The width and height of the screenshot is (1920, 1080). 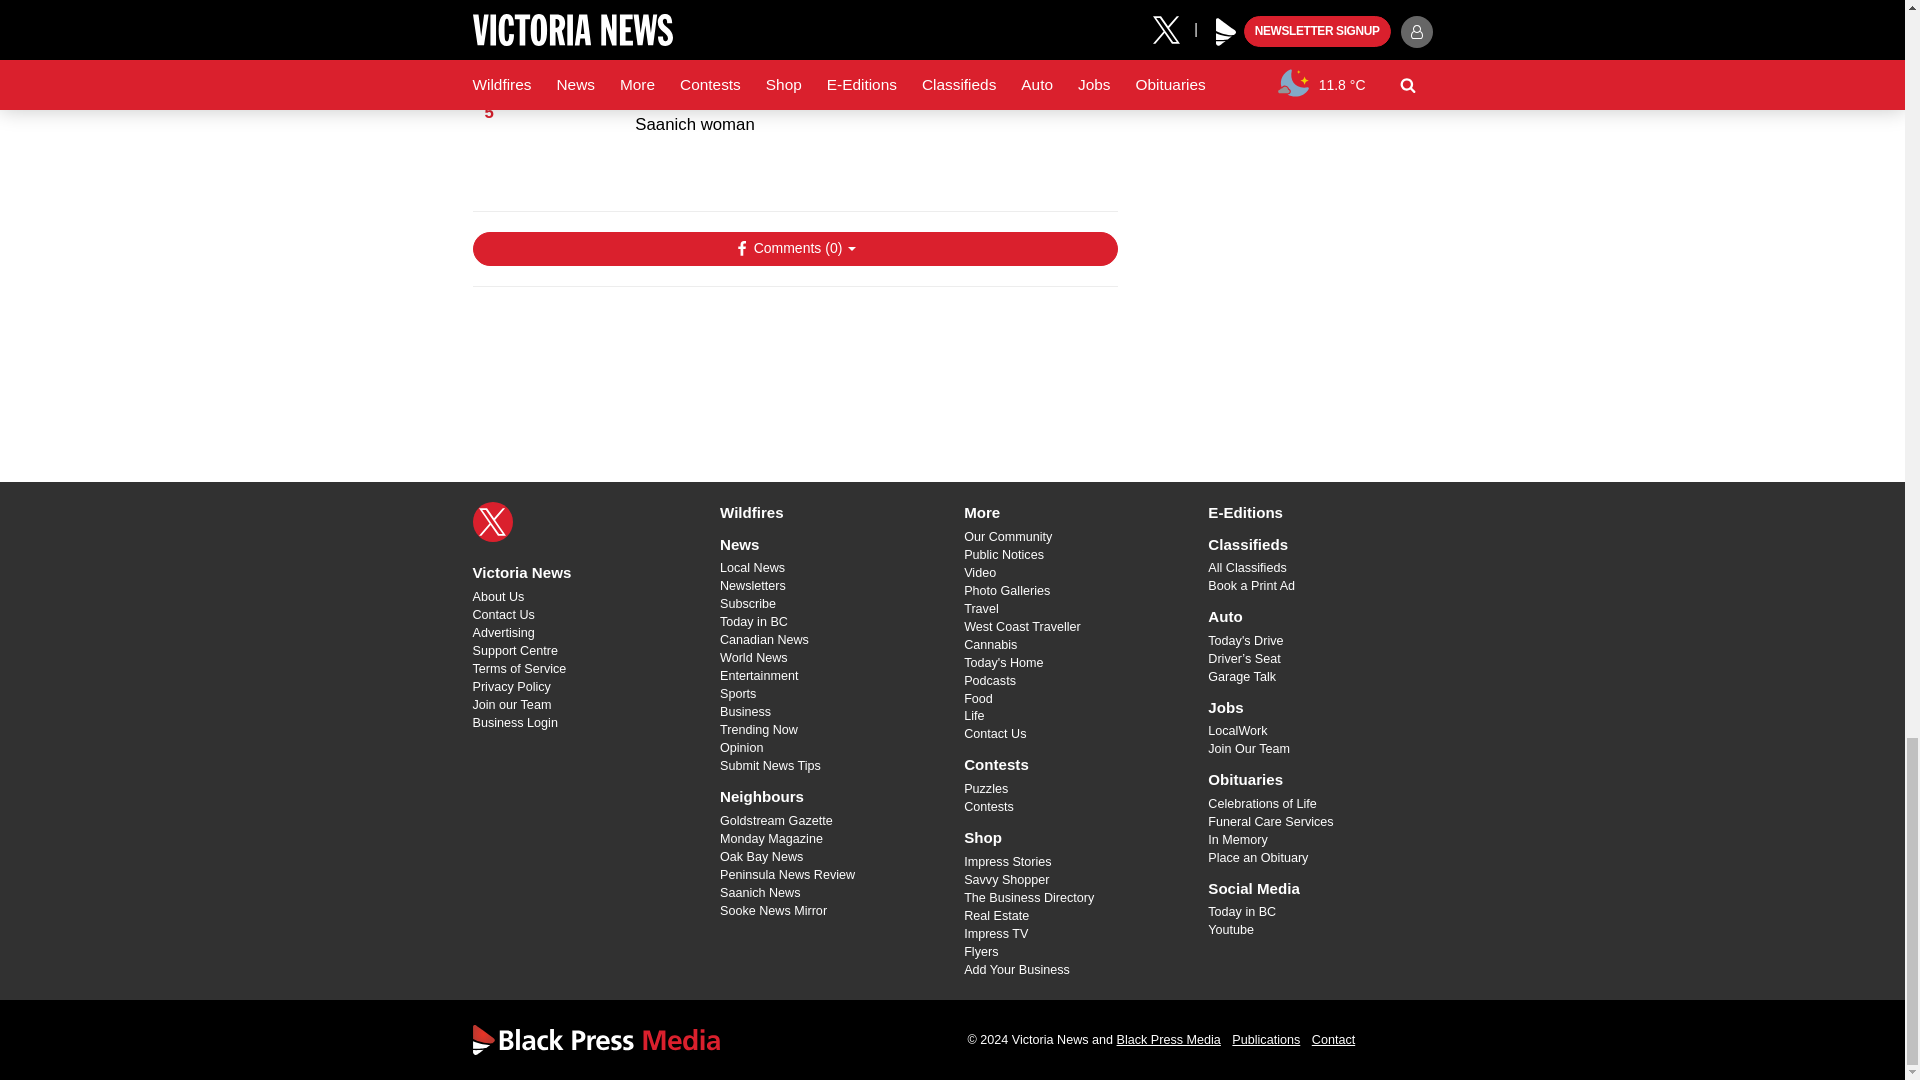 What do you see at coordinates (492, 522) in the screenshot?
I see `X` at bounding box center [492, 522].